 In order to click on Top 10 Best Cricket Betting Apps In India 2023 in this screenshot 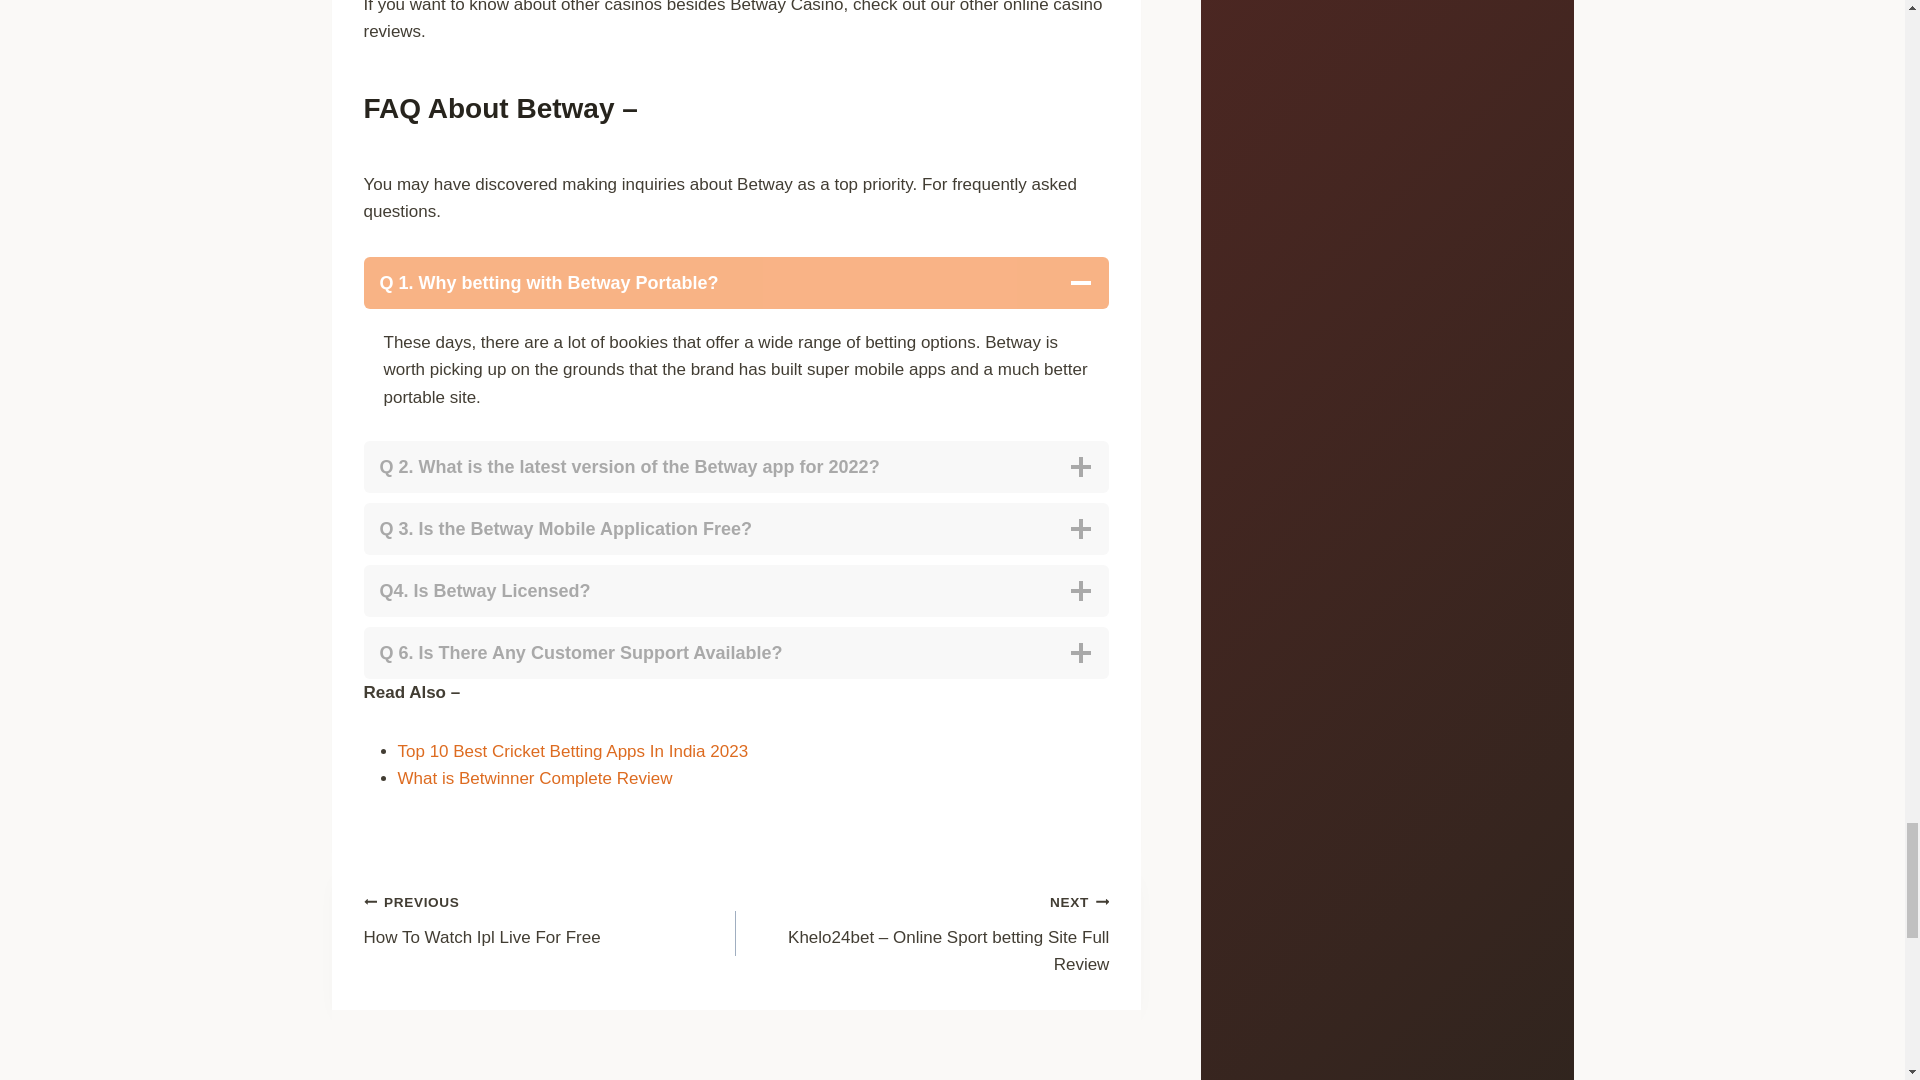, I will do `click(736, 590)`.